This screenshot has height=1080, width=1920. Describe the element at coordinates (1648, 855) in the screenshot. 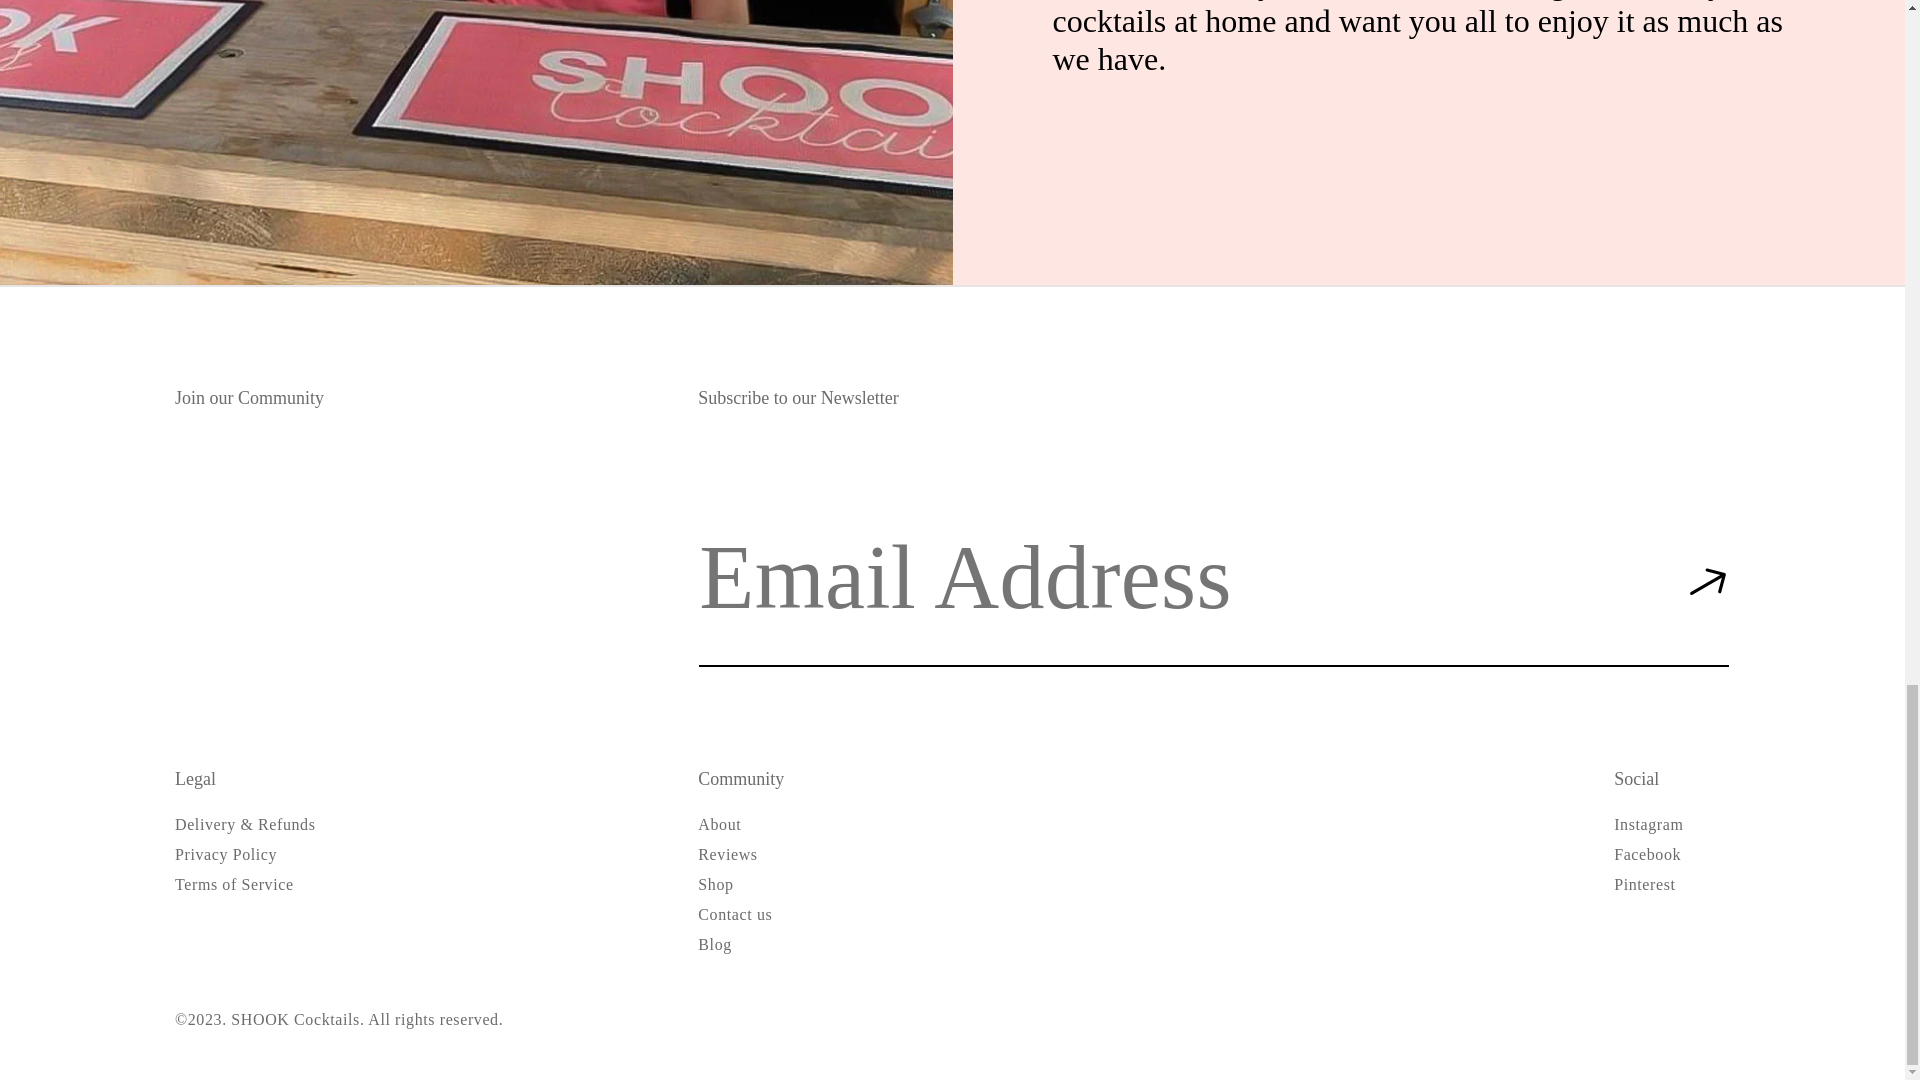

I see `Facebook` at that location.